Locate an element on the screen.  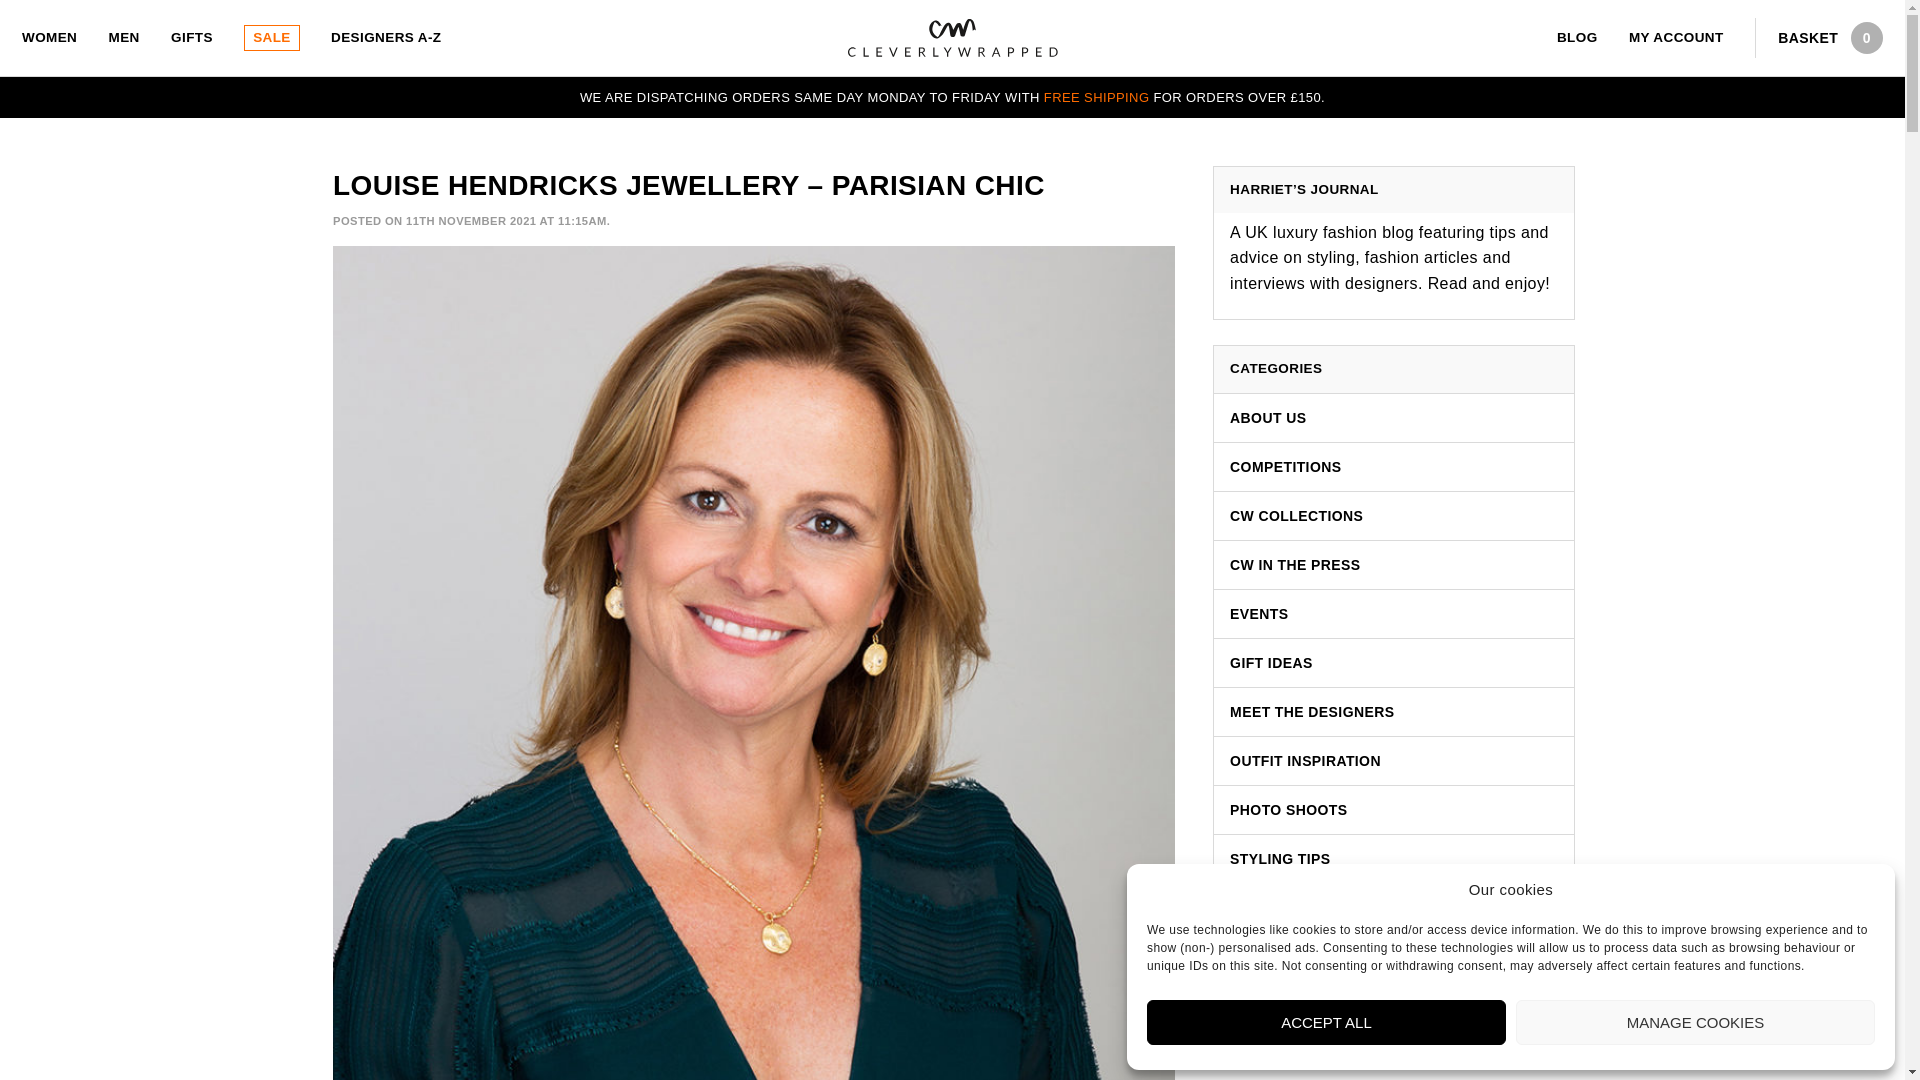
ACCEPT ALL is located at coordinates (1326, 1022).